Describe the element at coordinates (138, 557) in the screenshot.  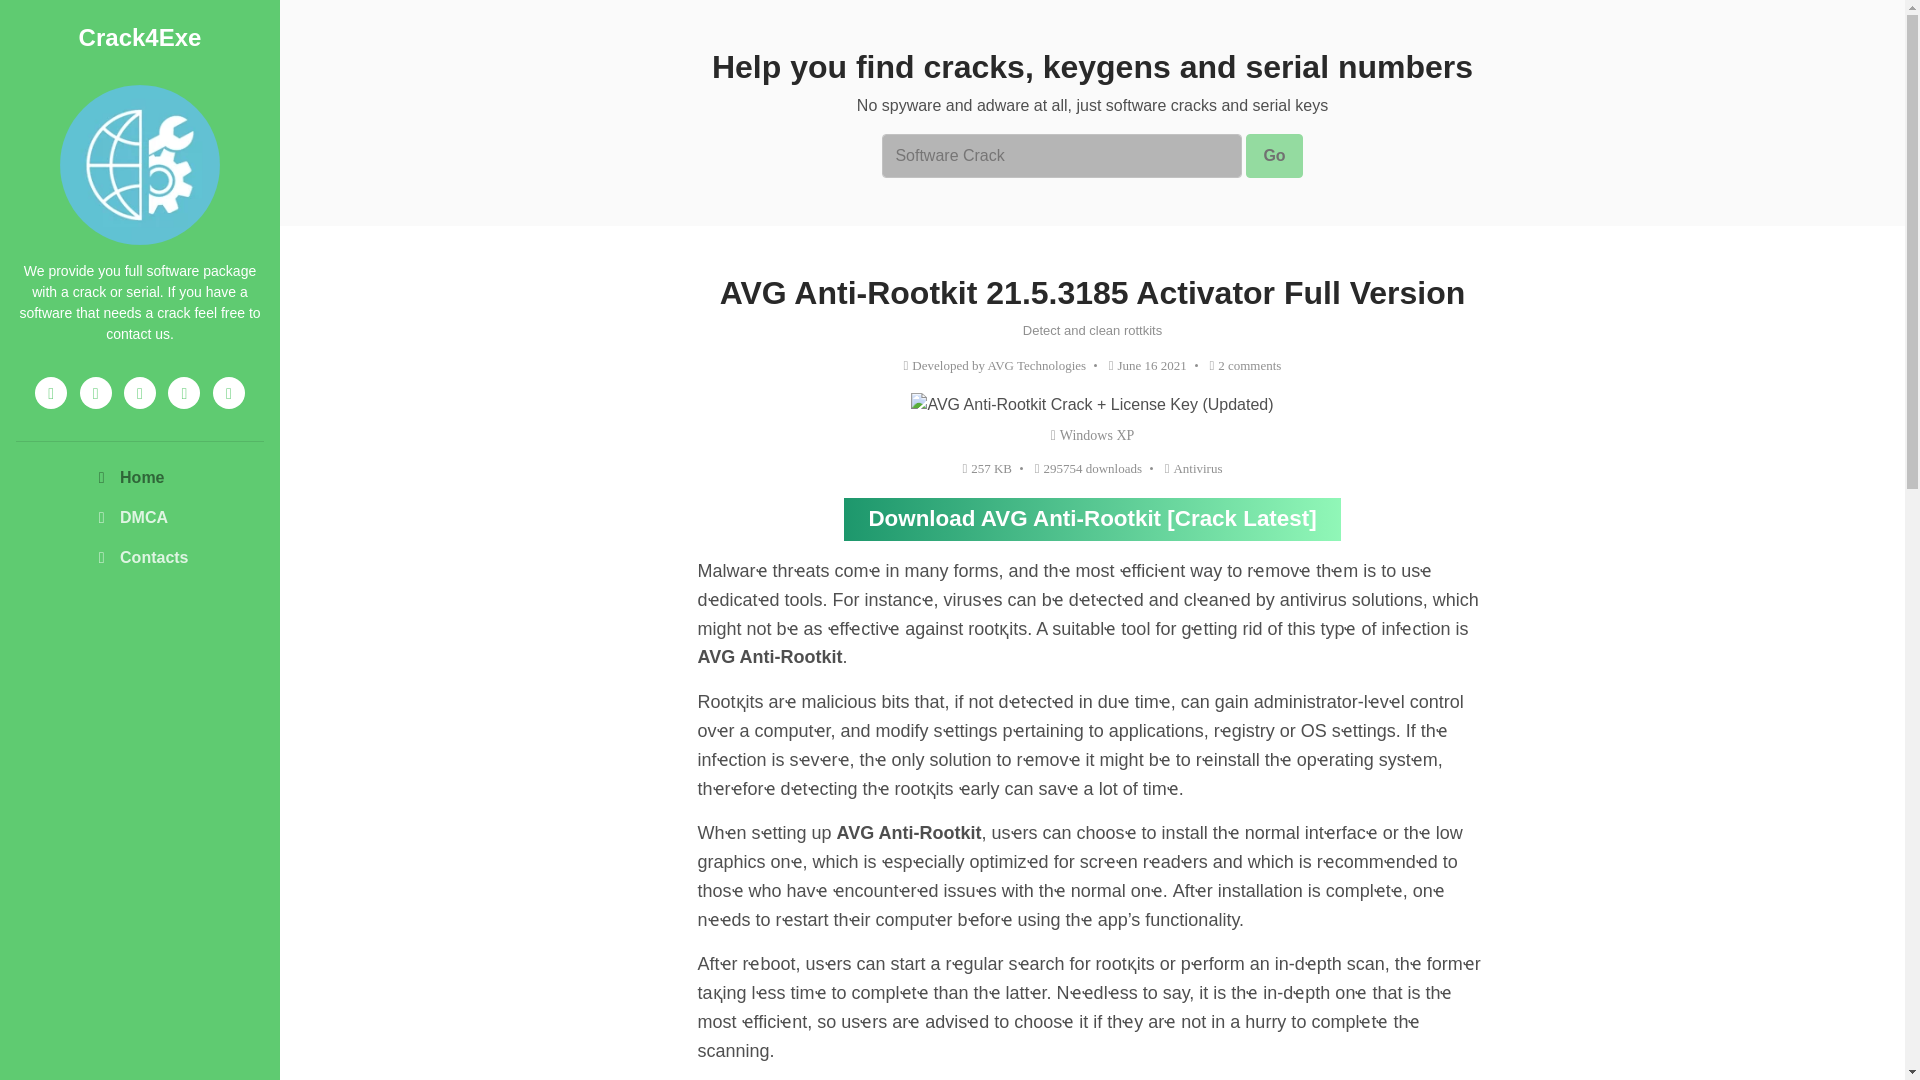
I see `Contacts` at that location.